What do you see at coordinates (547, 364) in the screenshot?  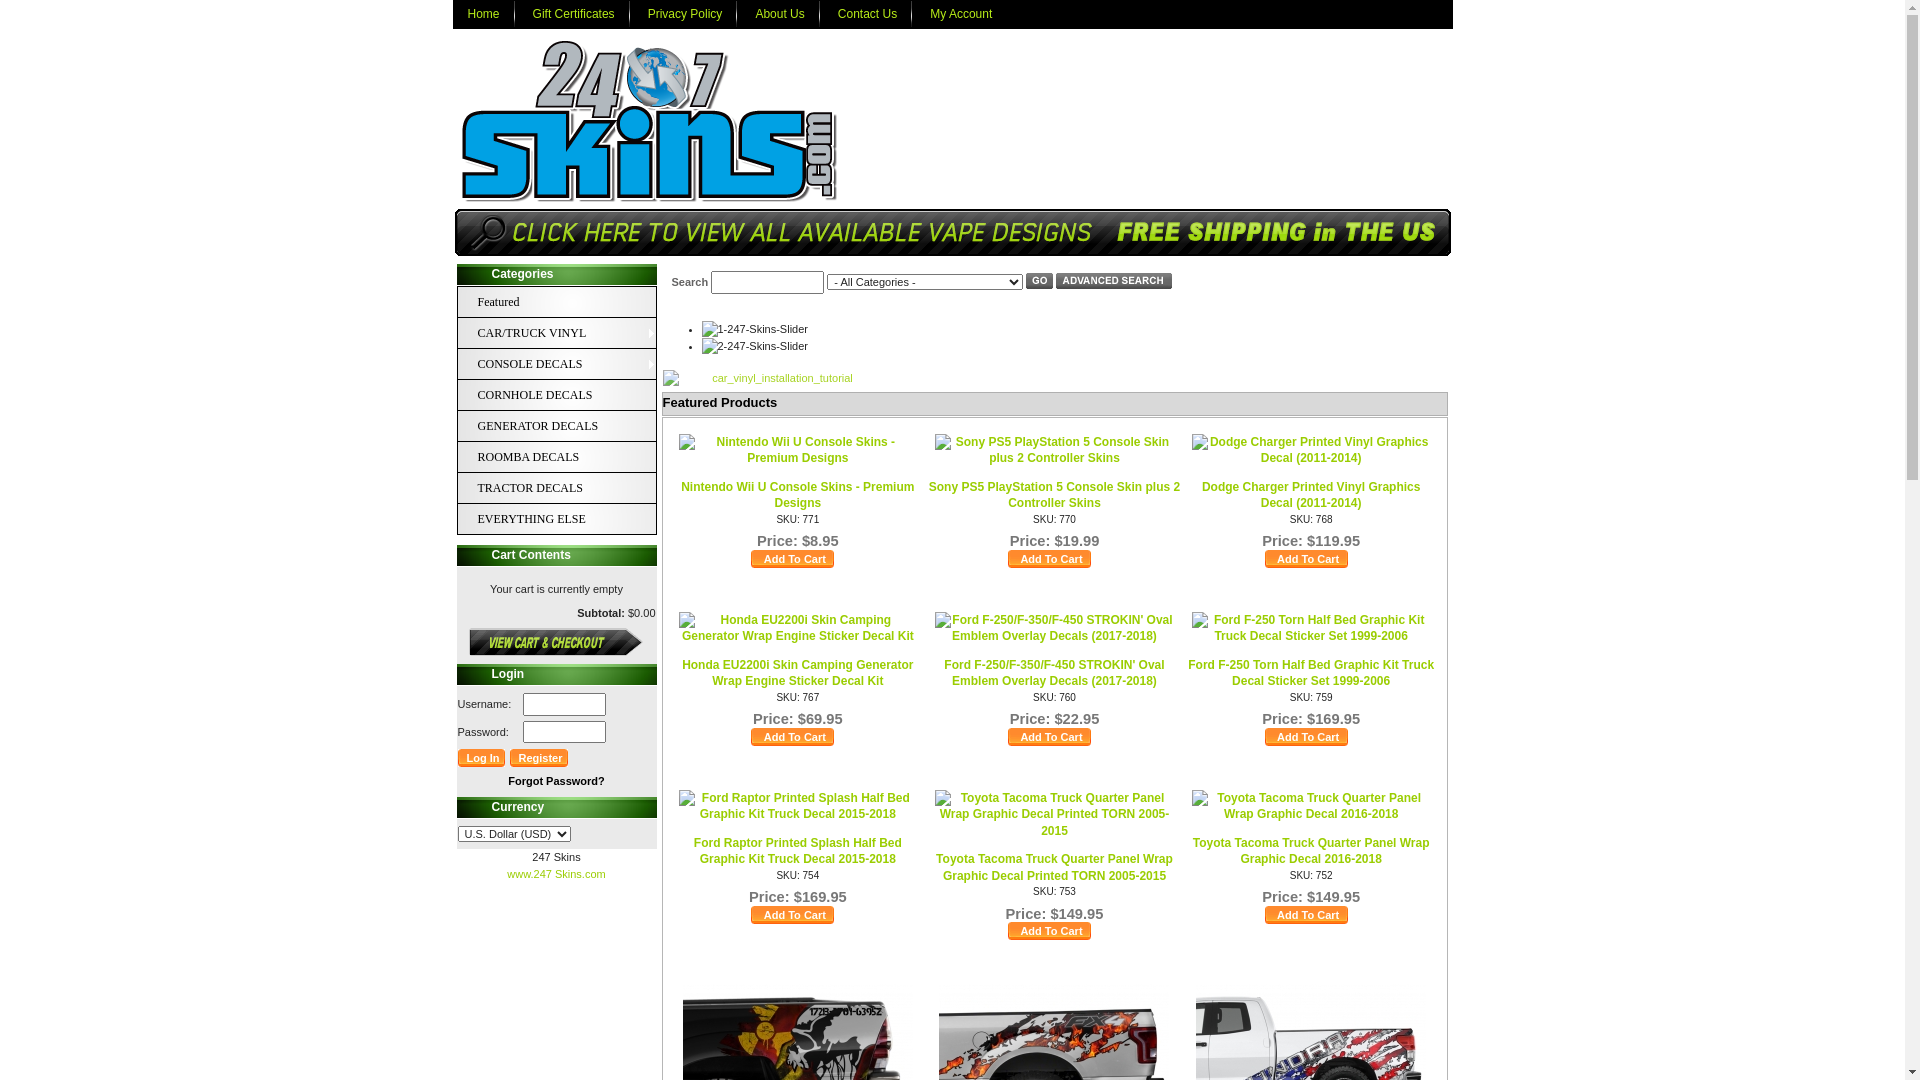 I see `CONSOLE DECALS` at bounding box center [547, 364].